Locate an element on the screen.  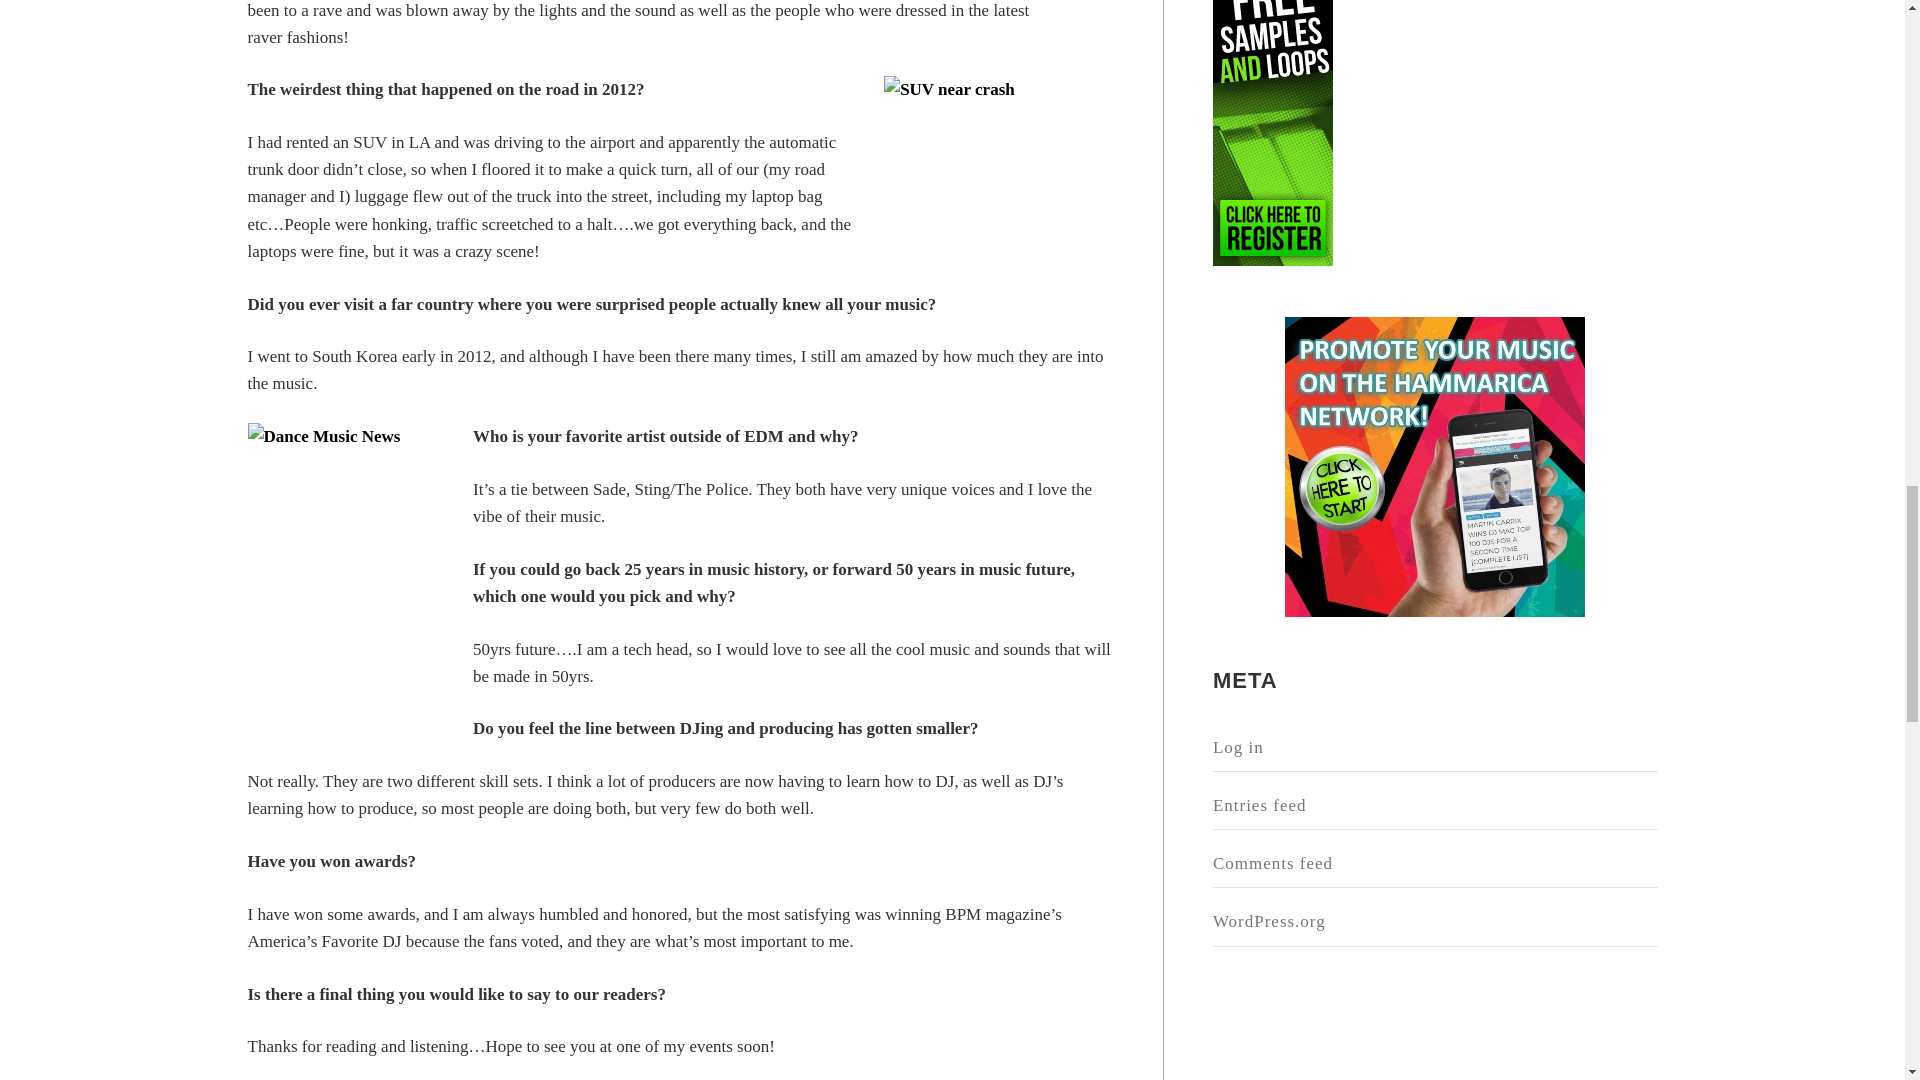
Entries feed is located at coordinates (1436, 806).